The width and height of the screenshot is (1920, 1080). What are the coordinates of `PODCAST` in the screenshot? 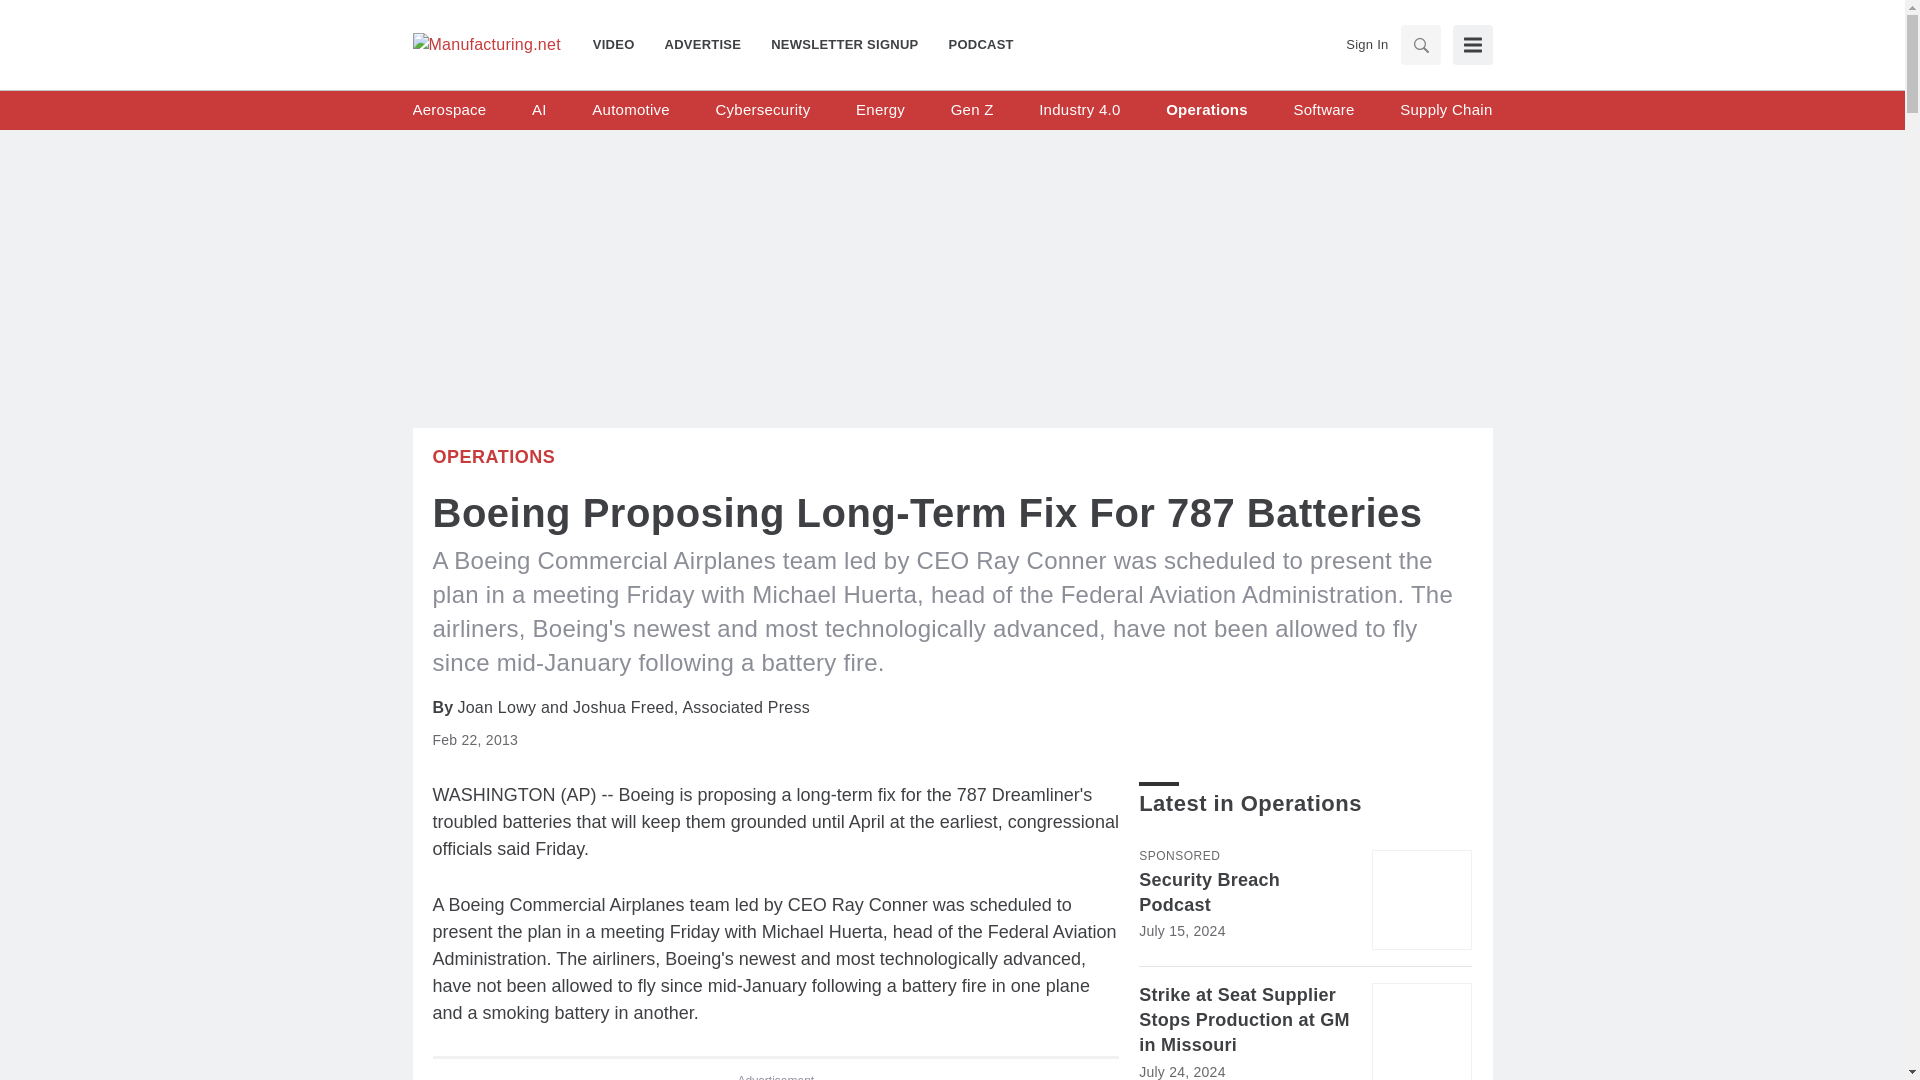 It's located at (973, 44).